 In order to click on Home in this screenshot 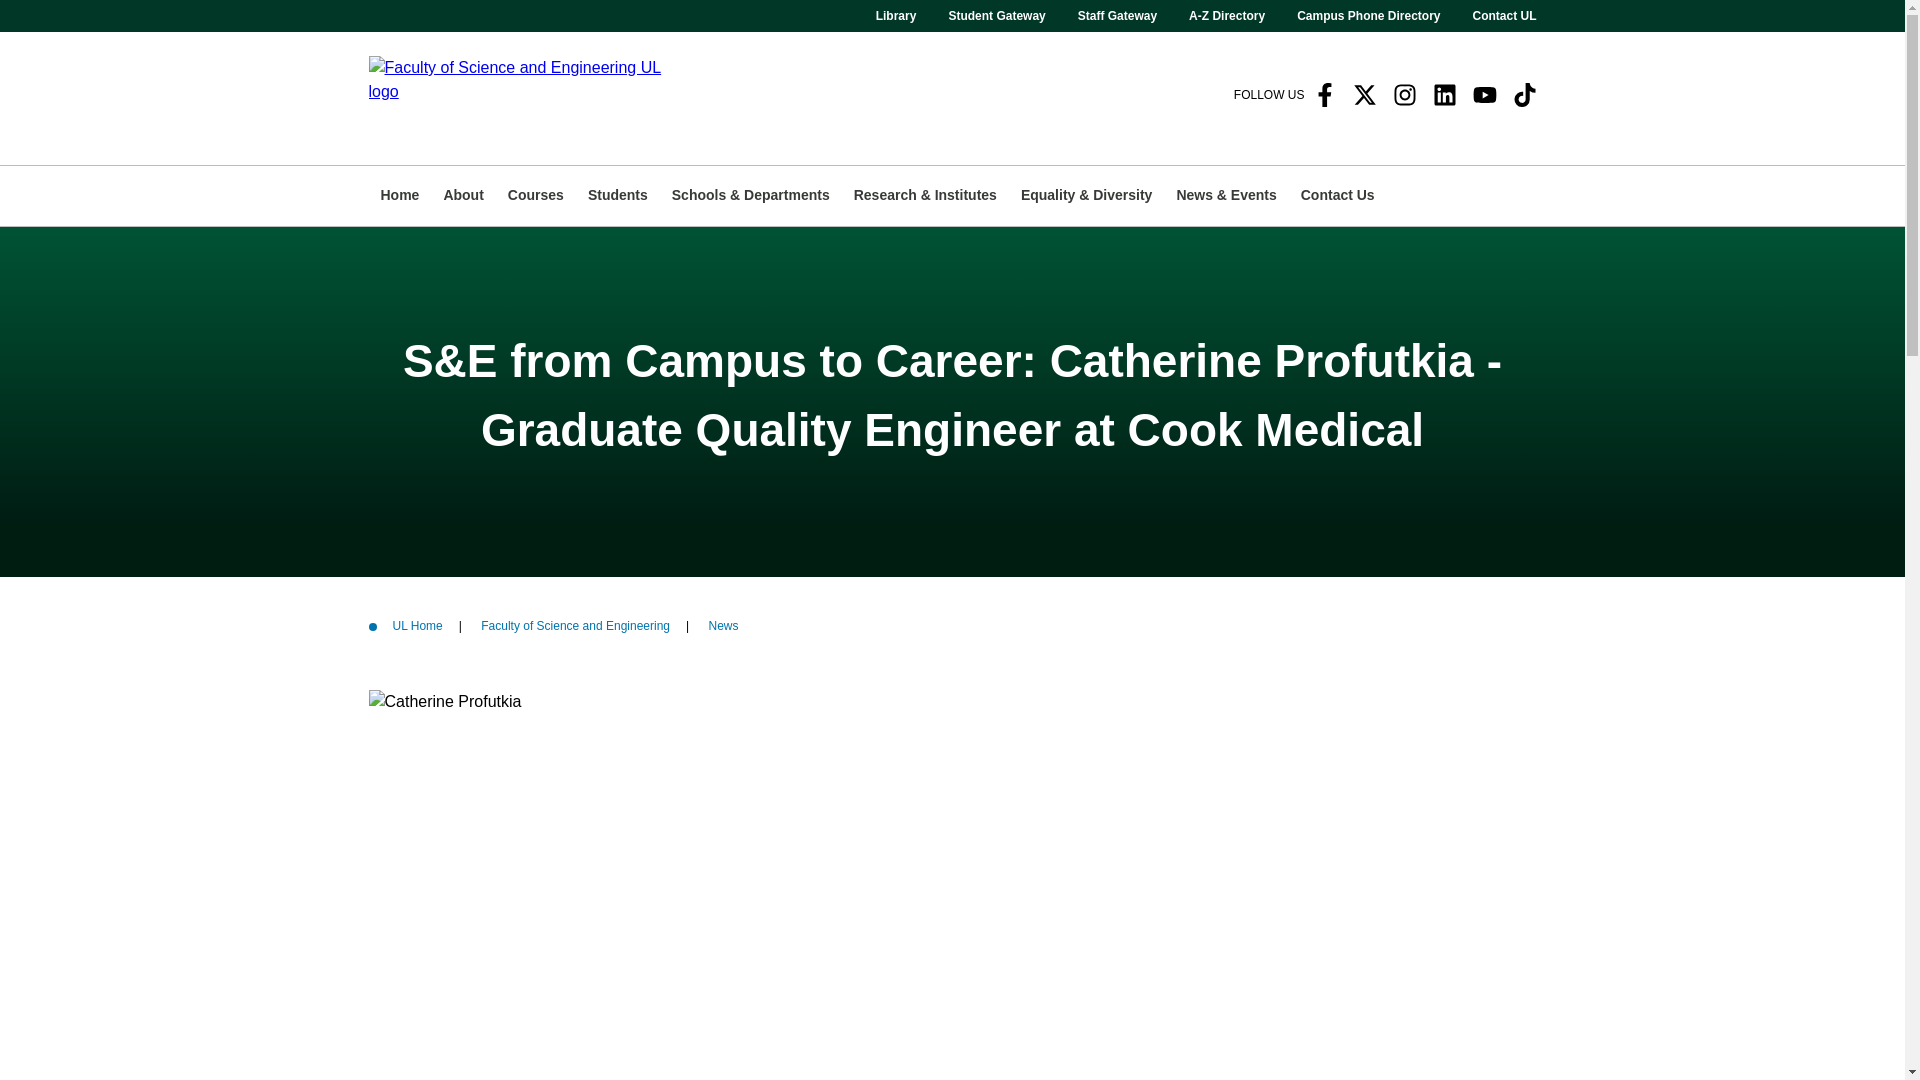, I will do `click(399, 196)`.